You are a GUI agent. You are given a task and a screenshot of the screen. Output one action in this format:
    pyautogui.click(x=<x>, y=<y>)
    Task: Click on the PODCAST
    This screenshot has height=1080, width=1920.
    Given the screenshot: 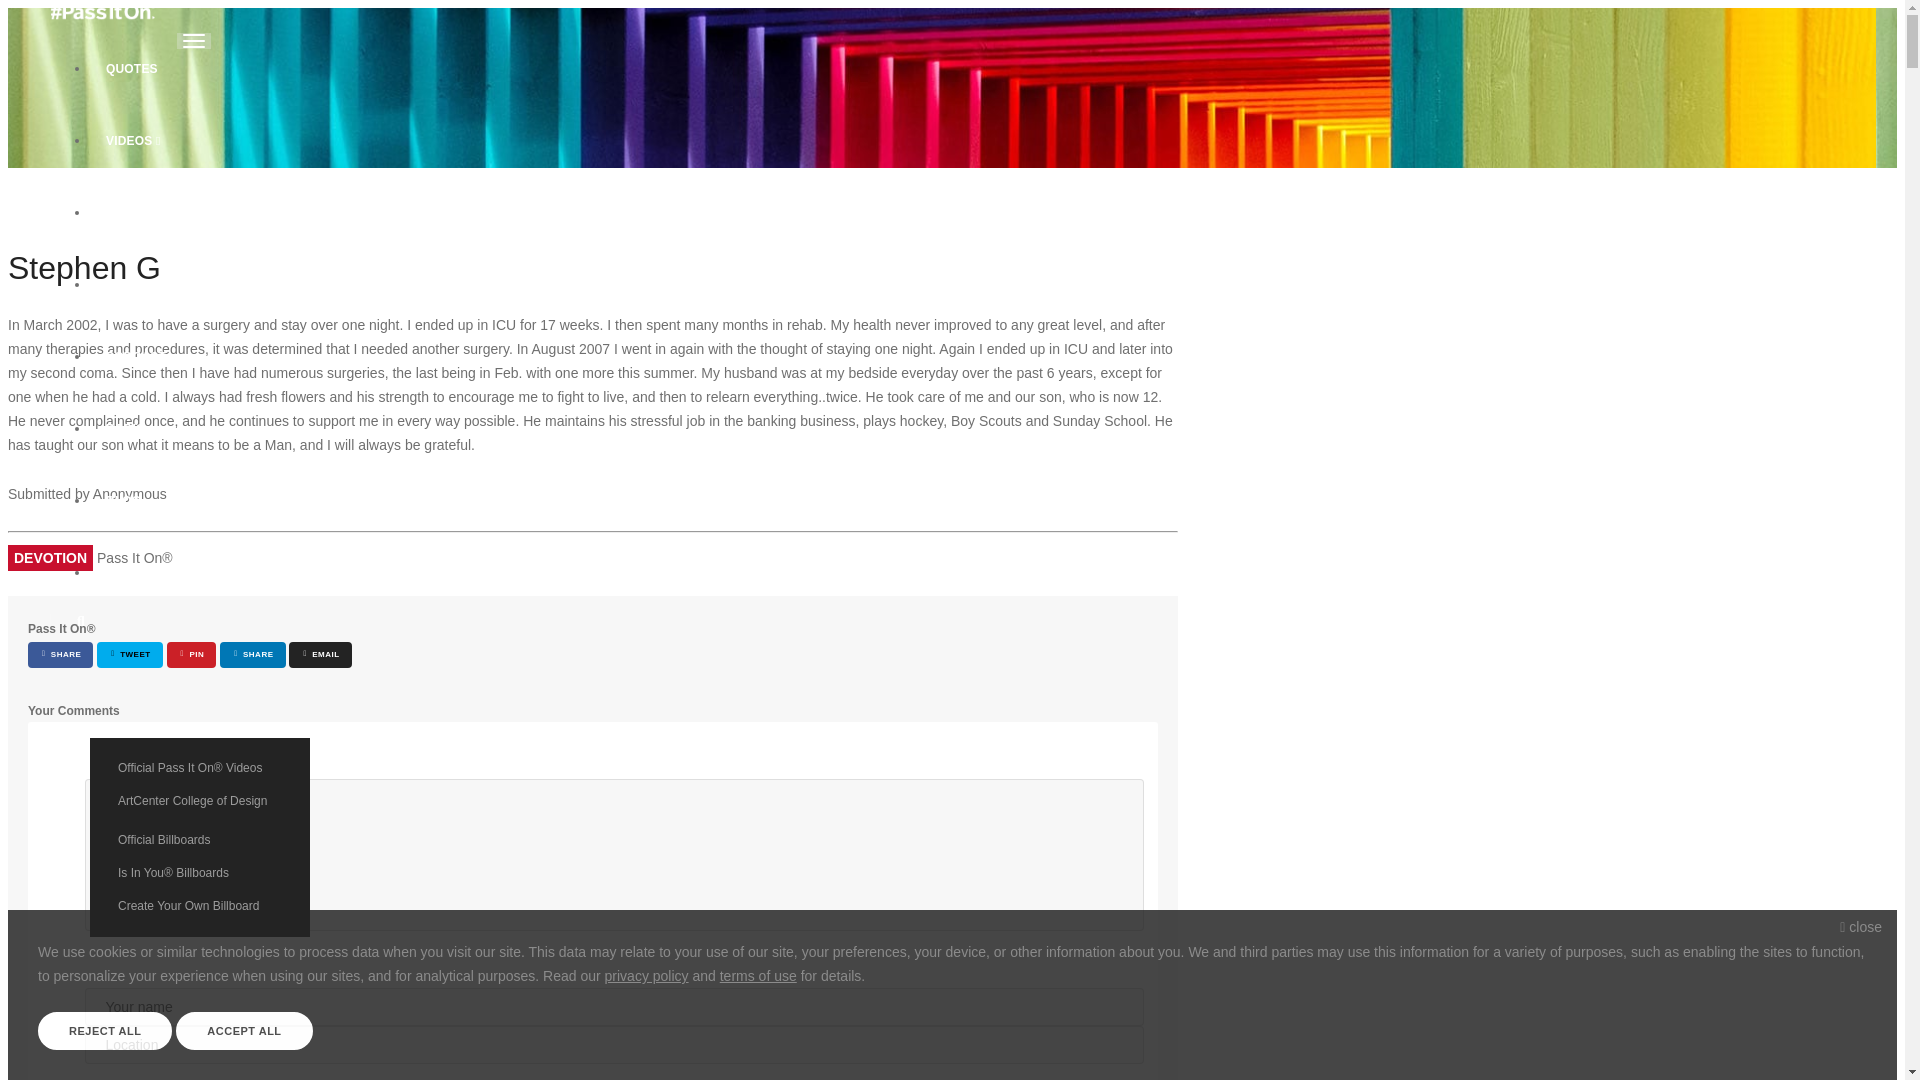 What is the action you would take?
    pyautogui.click(x=150, y=356)
    